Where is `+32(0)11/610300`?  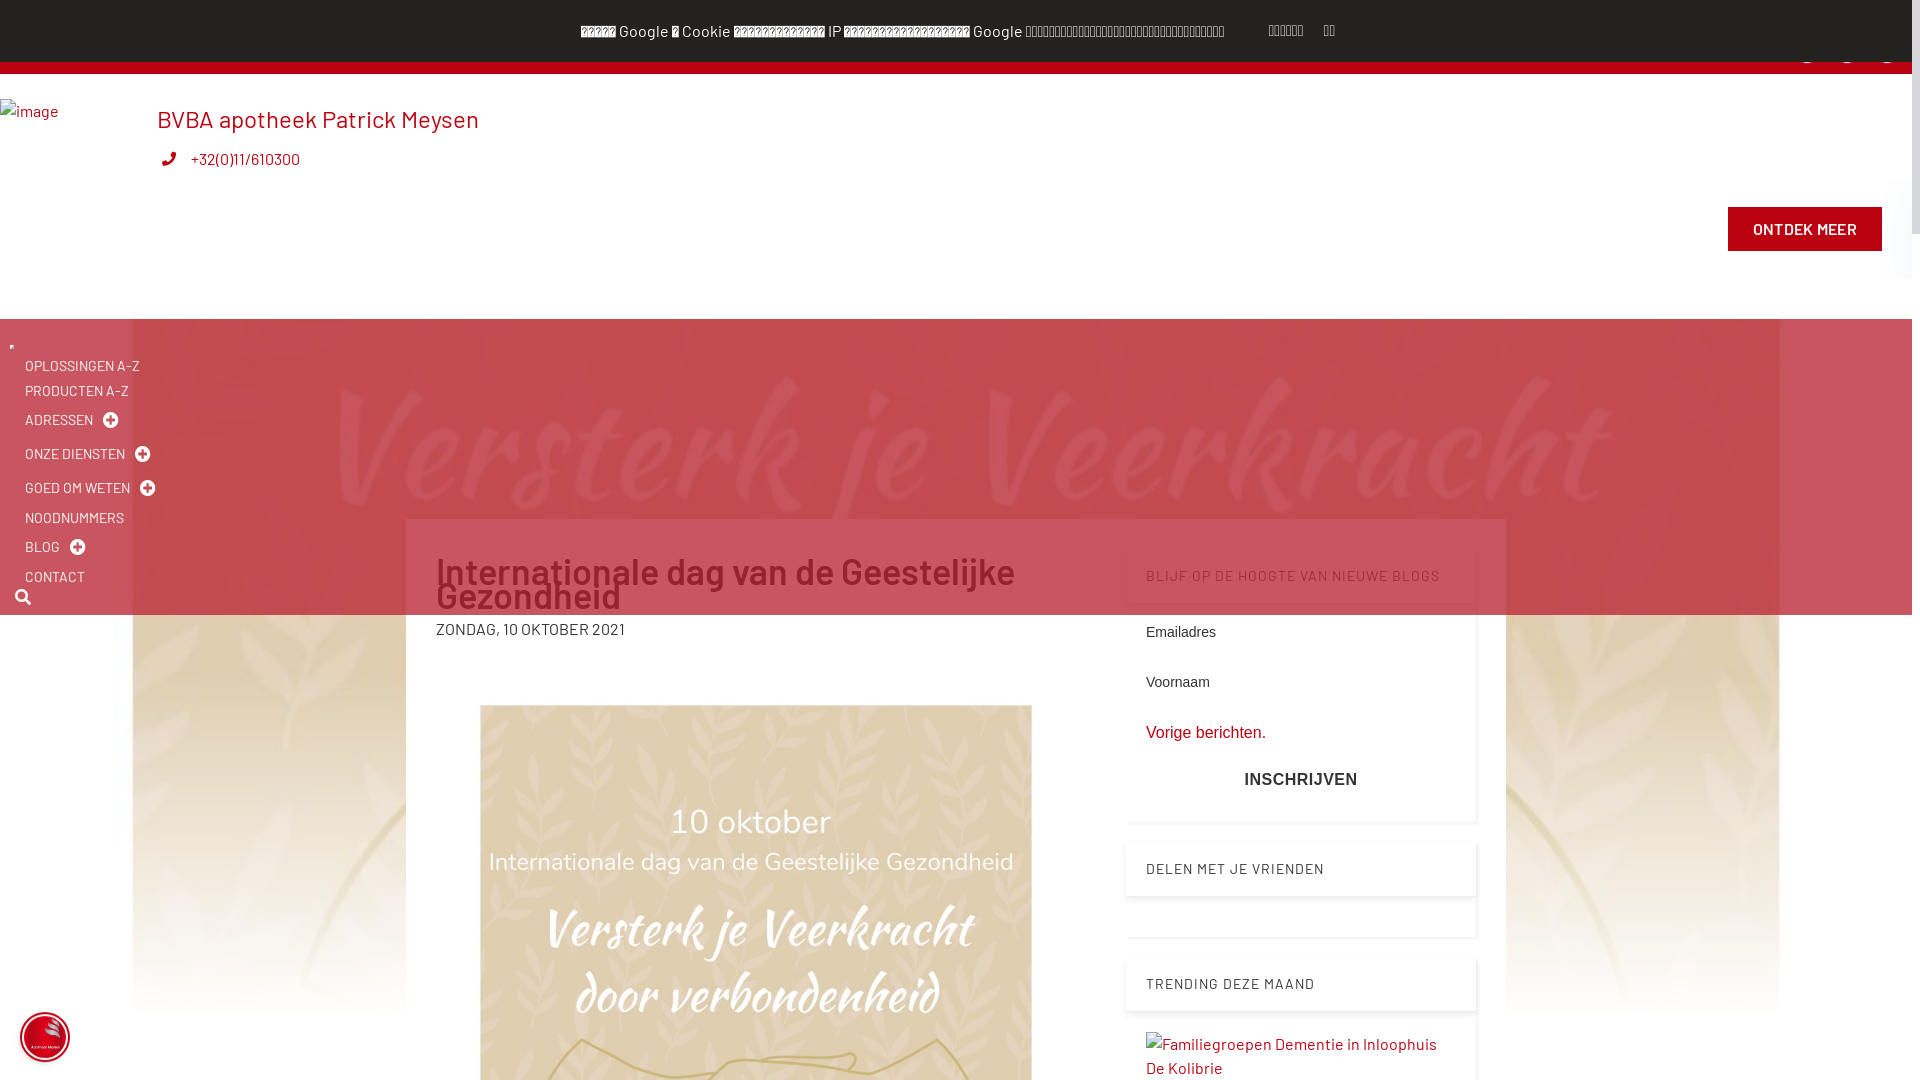 +32(0)11/610300 is located at coordinates (336, 12).